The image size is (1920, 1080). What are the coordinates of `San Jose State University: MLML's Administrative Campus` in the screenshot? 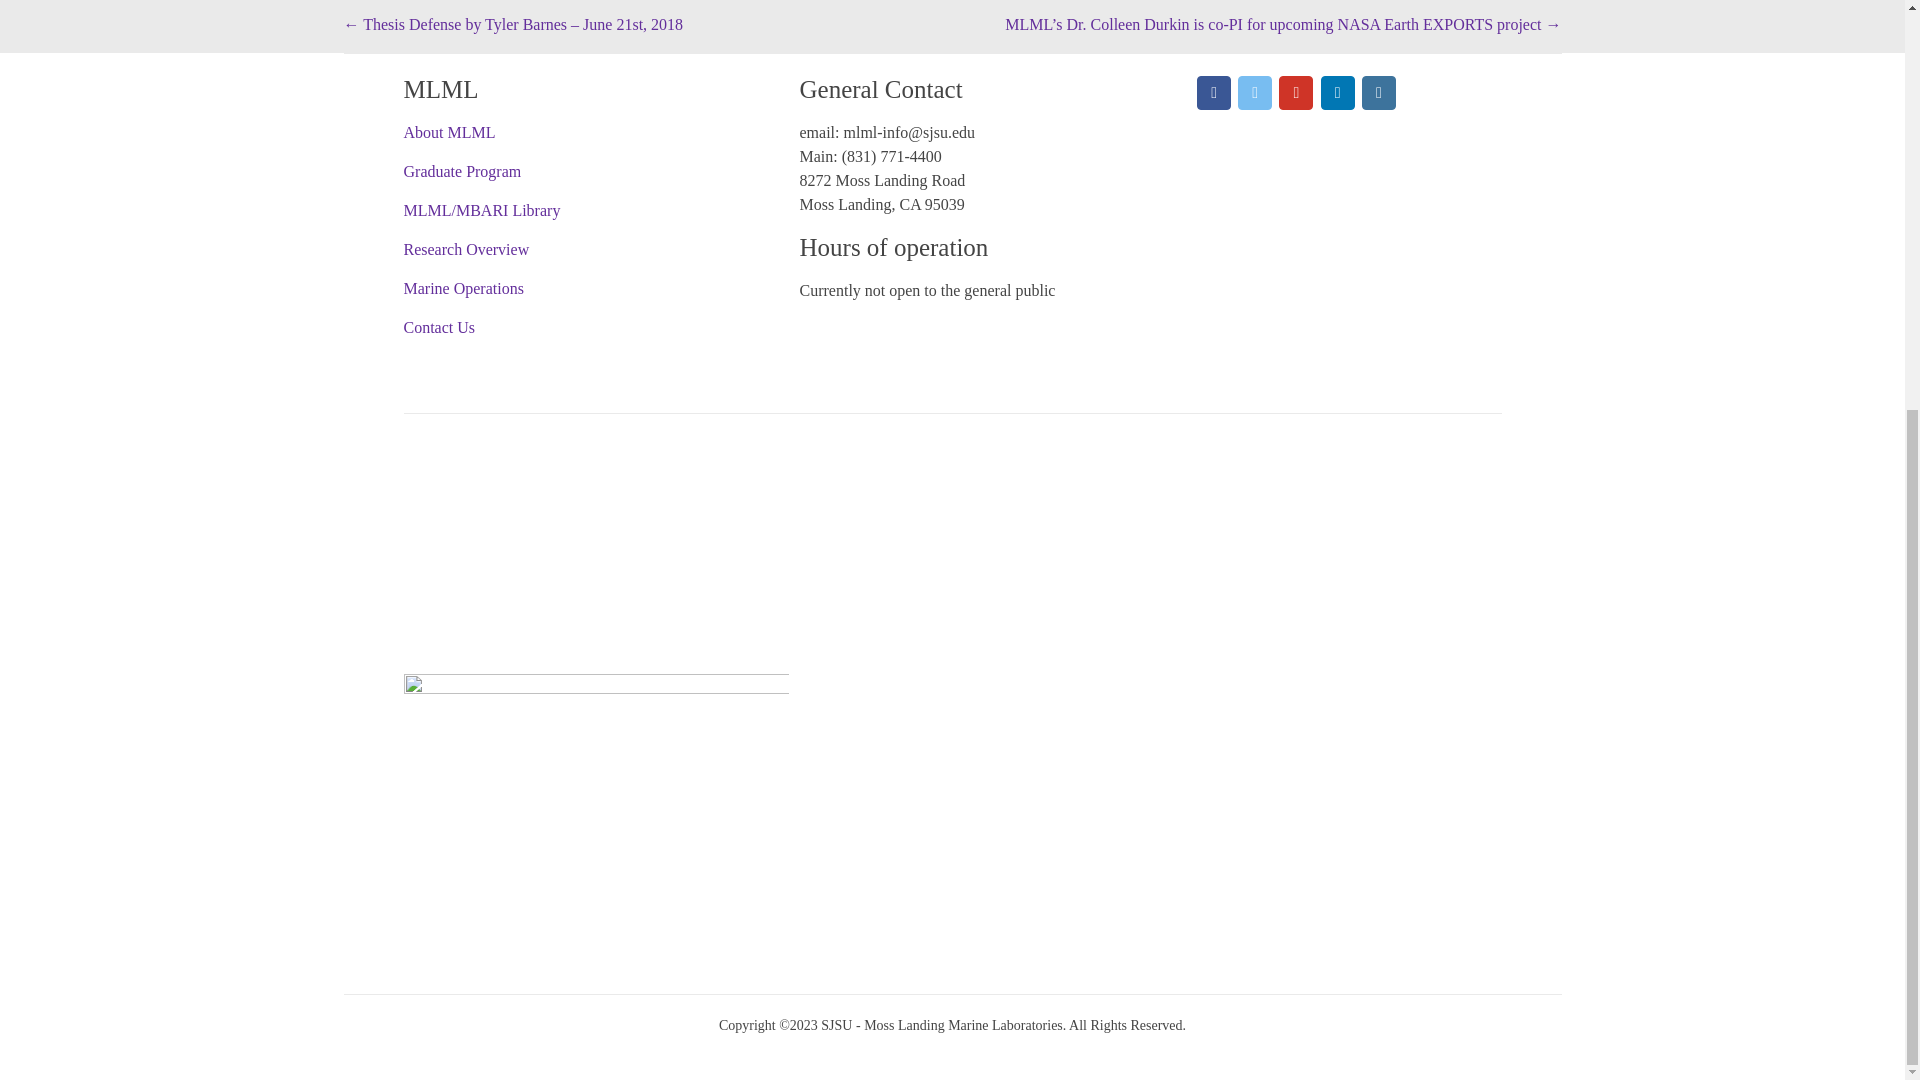 It's located at (596, 711).